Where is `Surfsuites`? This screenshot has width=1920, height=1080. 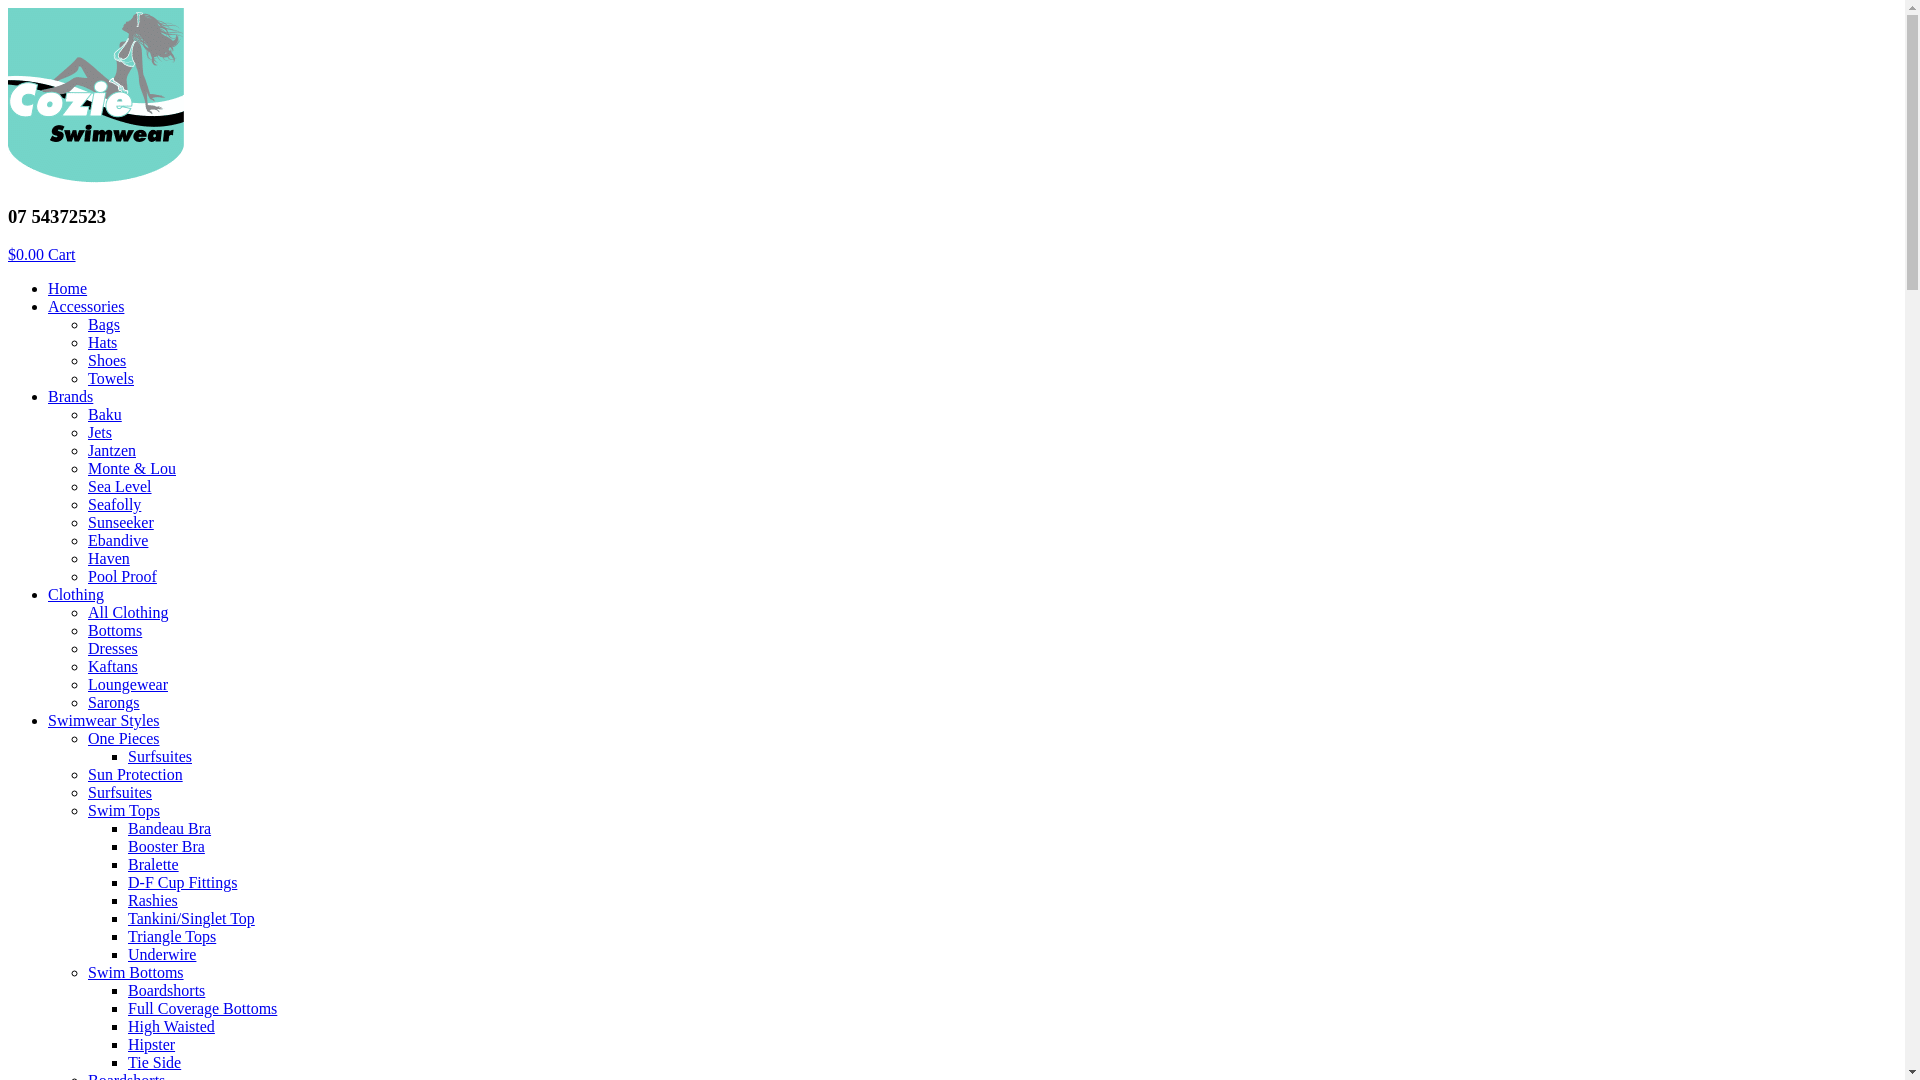 Surfsuites is located at coordinates (120, 792).